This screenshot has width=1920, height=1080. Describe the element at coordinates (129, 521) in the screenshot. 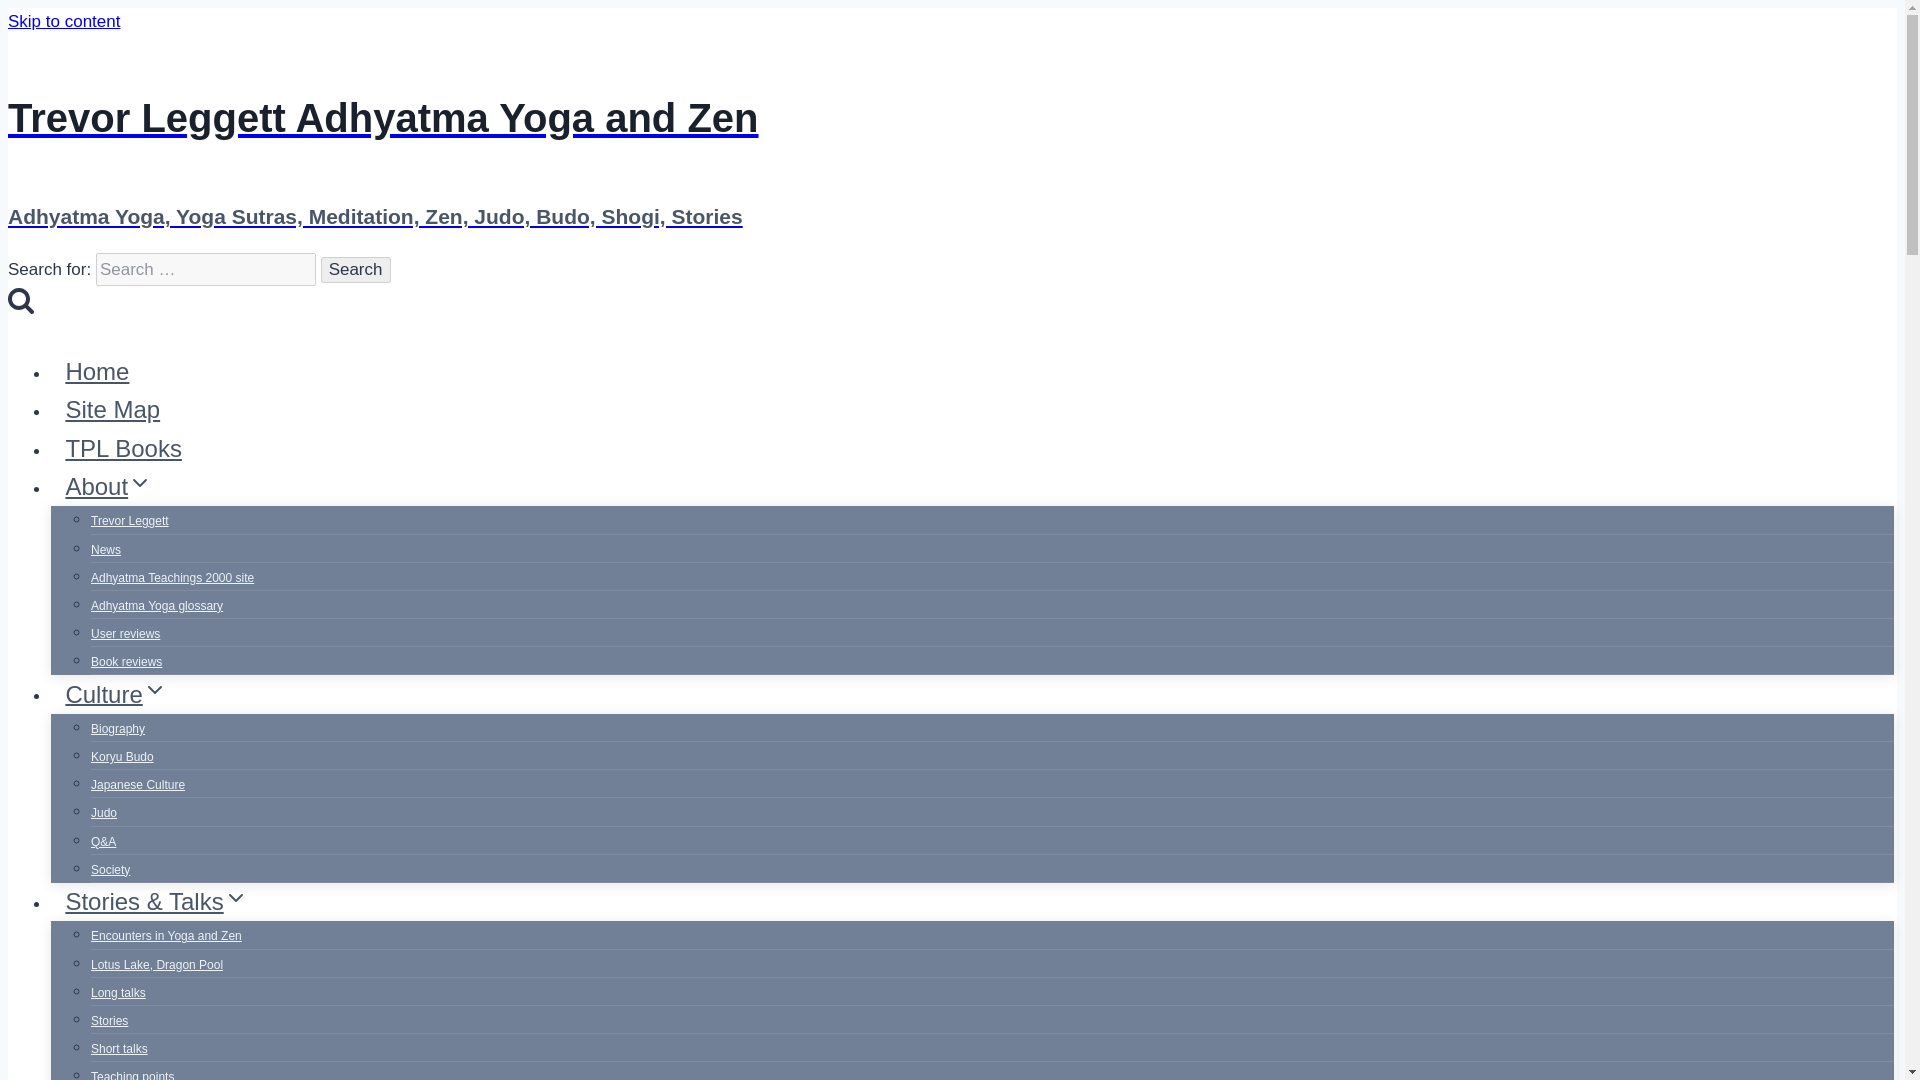

I see `Trevor Leggett` at that location.